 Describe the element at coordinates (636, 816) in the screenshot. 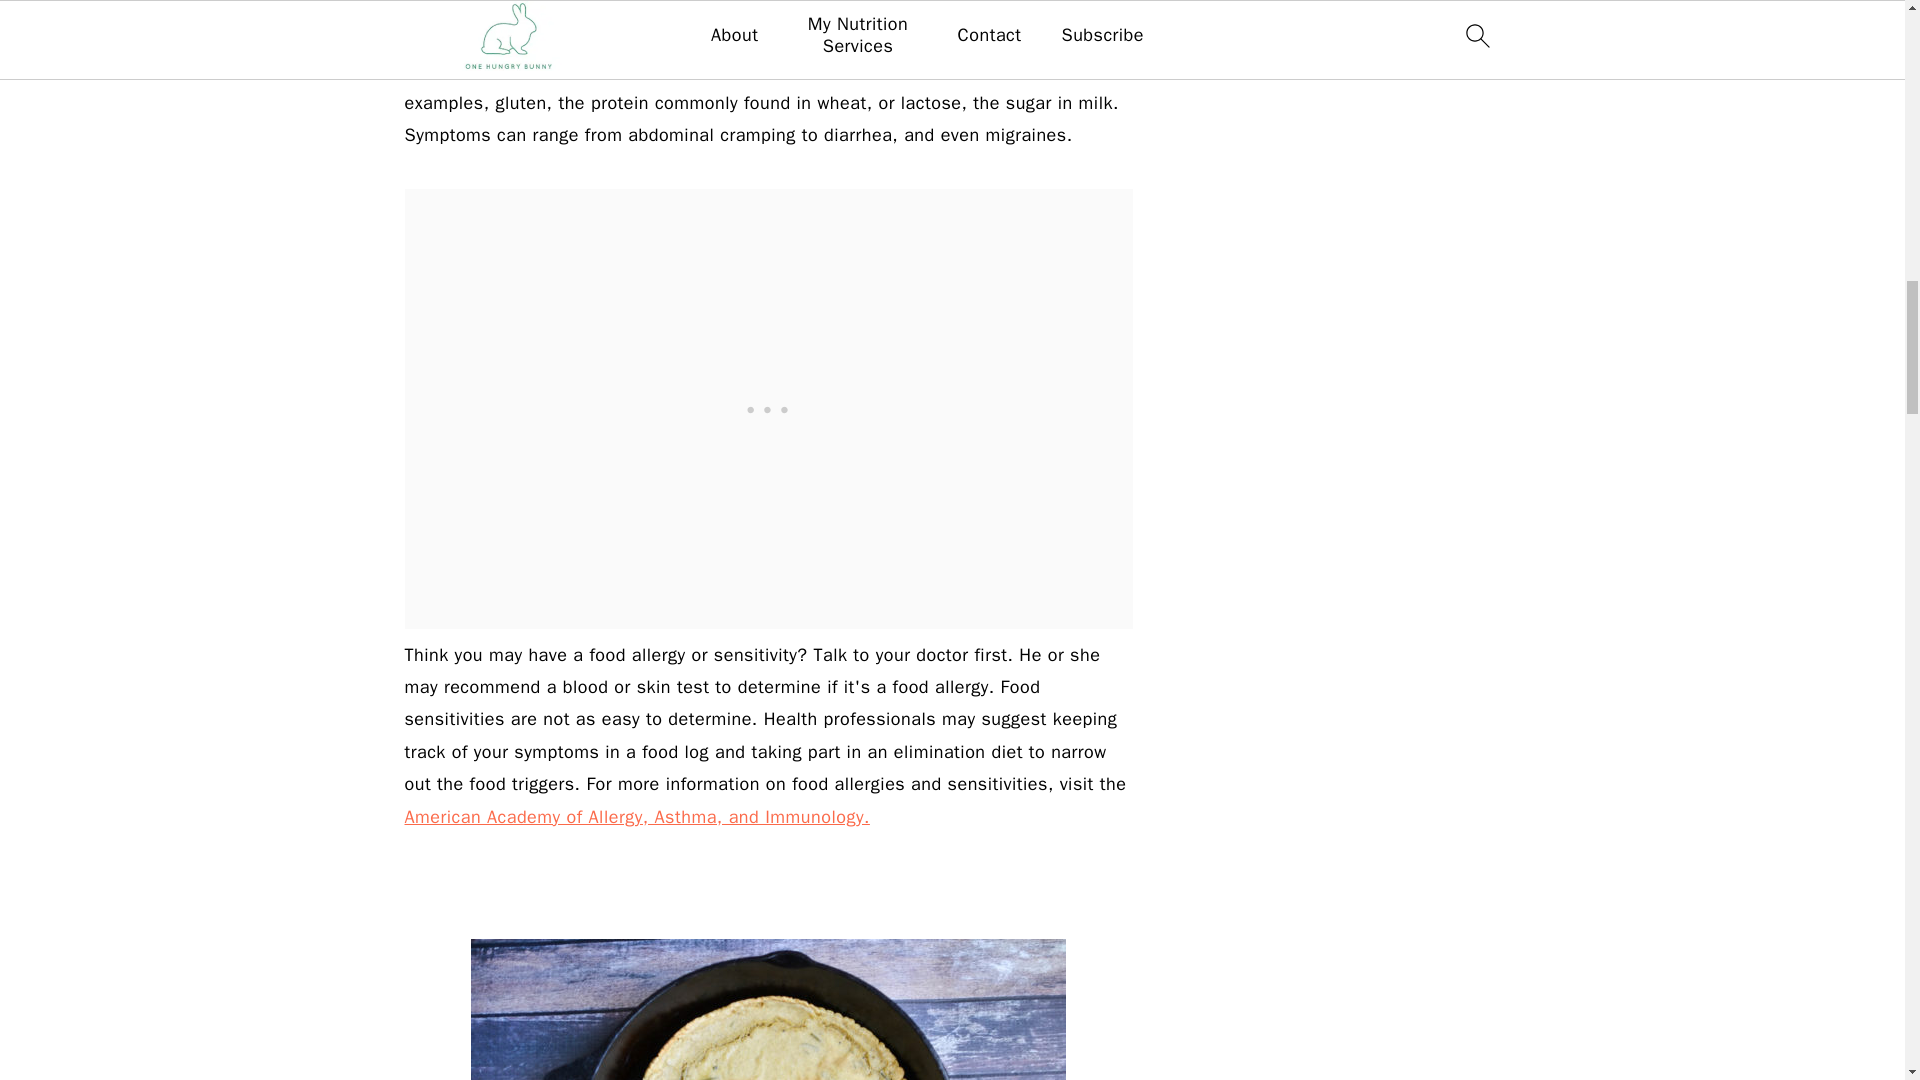

I see `American Academy of Allergy, Asthma, and Immunology.` at that location.